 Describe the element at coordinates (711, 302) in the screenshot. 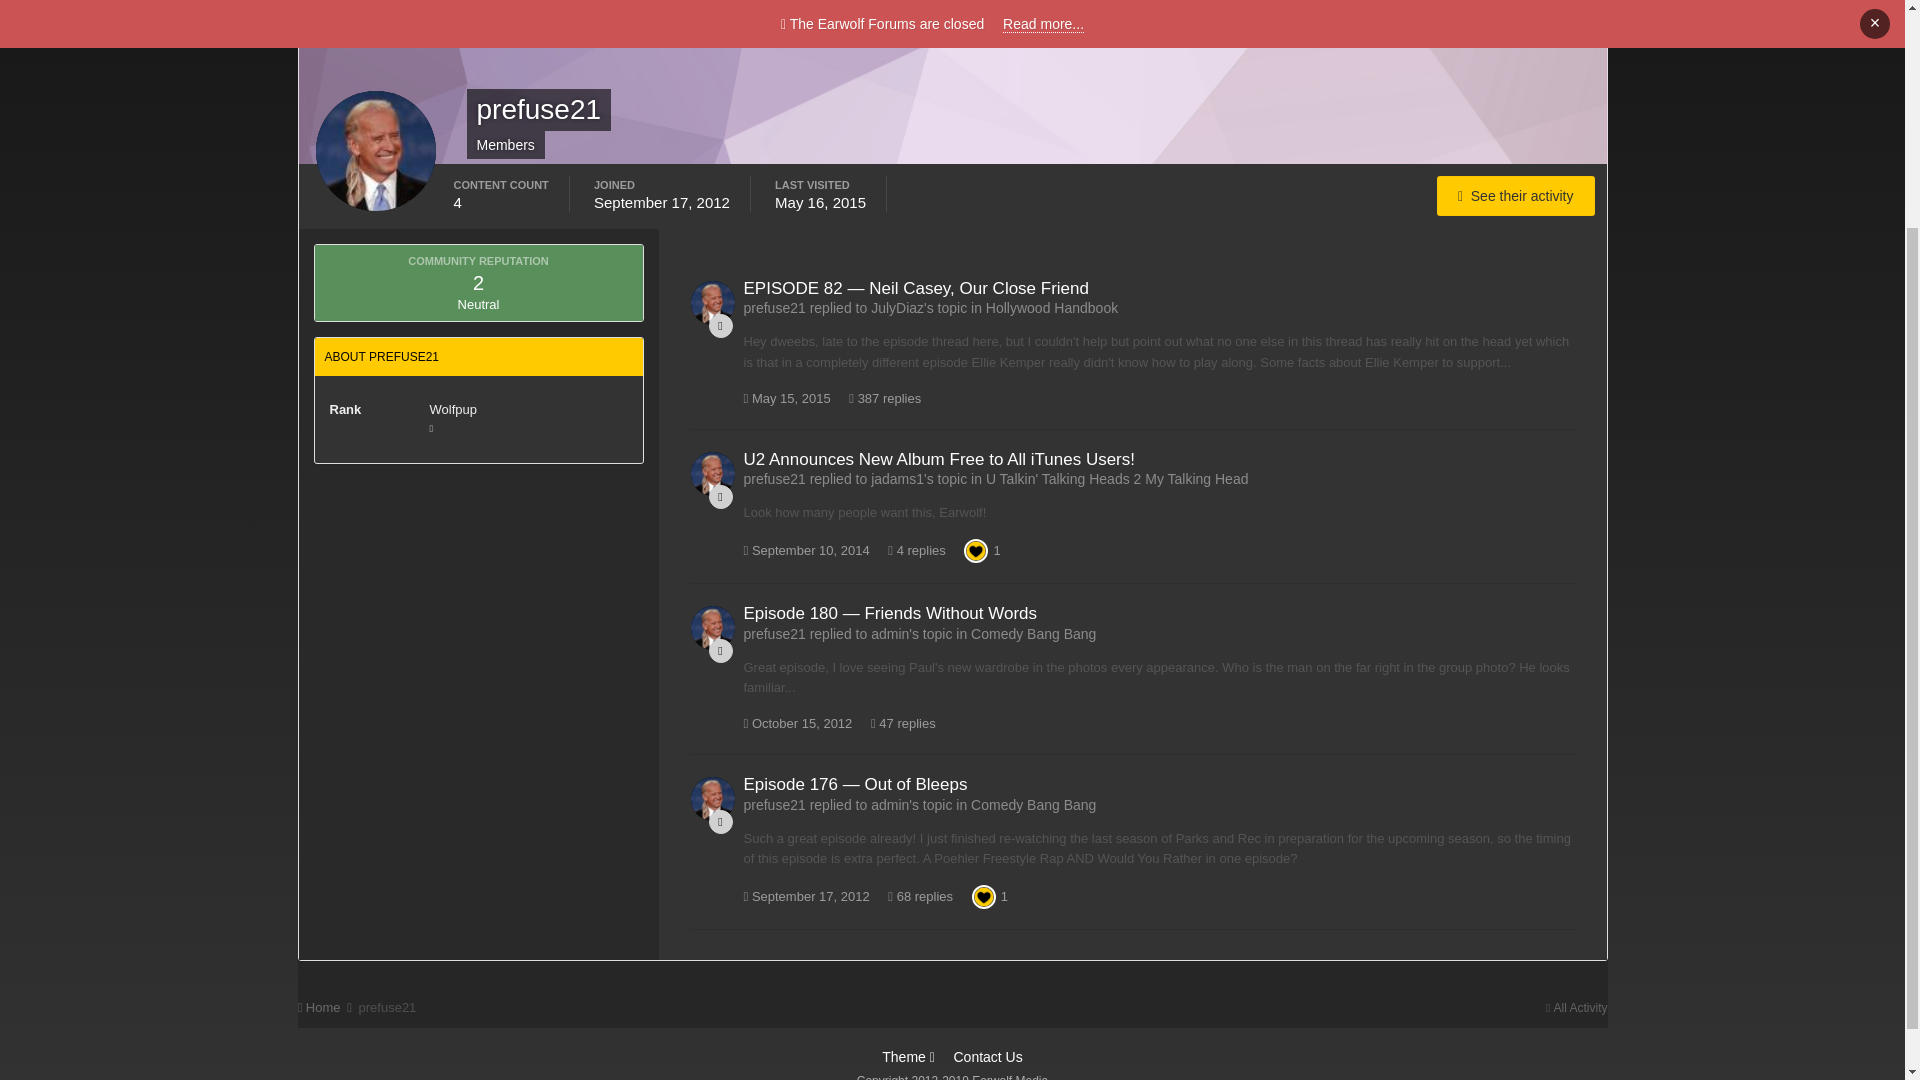

I see `Go to prefuse21's profile` at that location.